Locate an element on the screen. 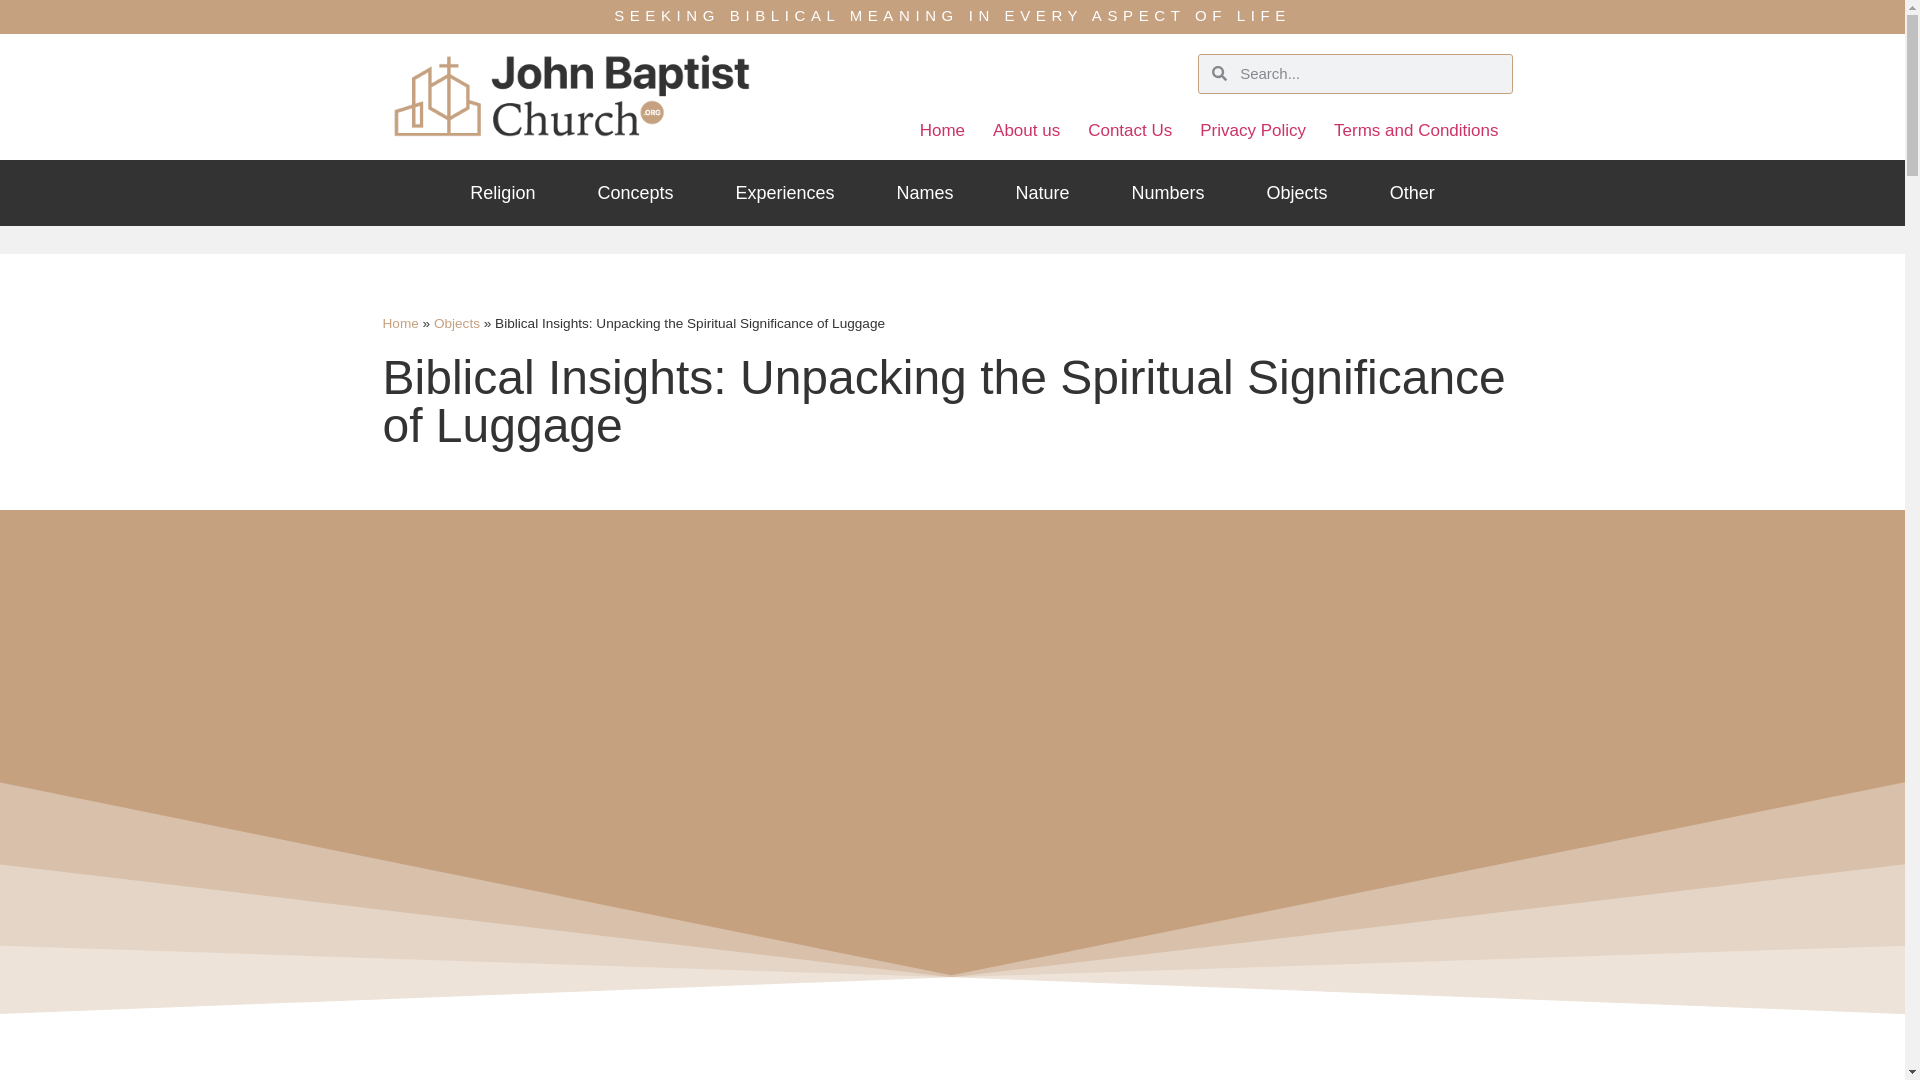 The image size is (1920, 1080). Contact Us is located at coordinates (1130, 131).